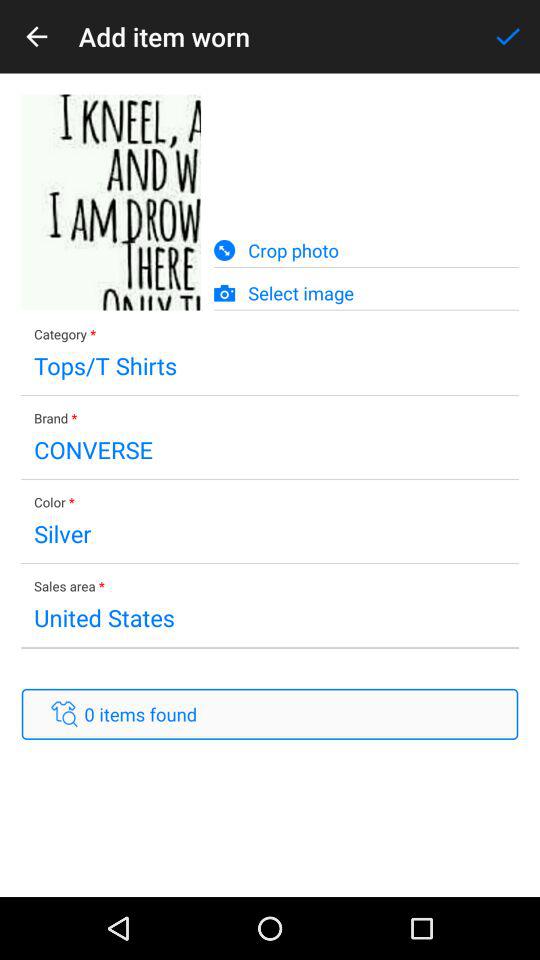 Image resolution: width=540 pixels, height=960 pixels. What do you see at coordinates (36, 36) in the screenshot?
I see `select icon next to the add item worn icon` at bounding box center [36, 36].